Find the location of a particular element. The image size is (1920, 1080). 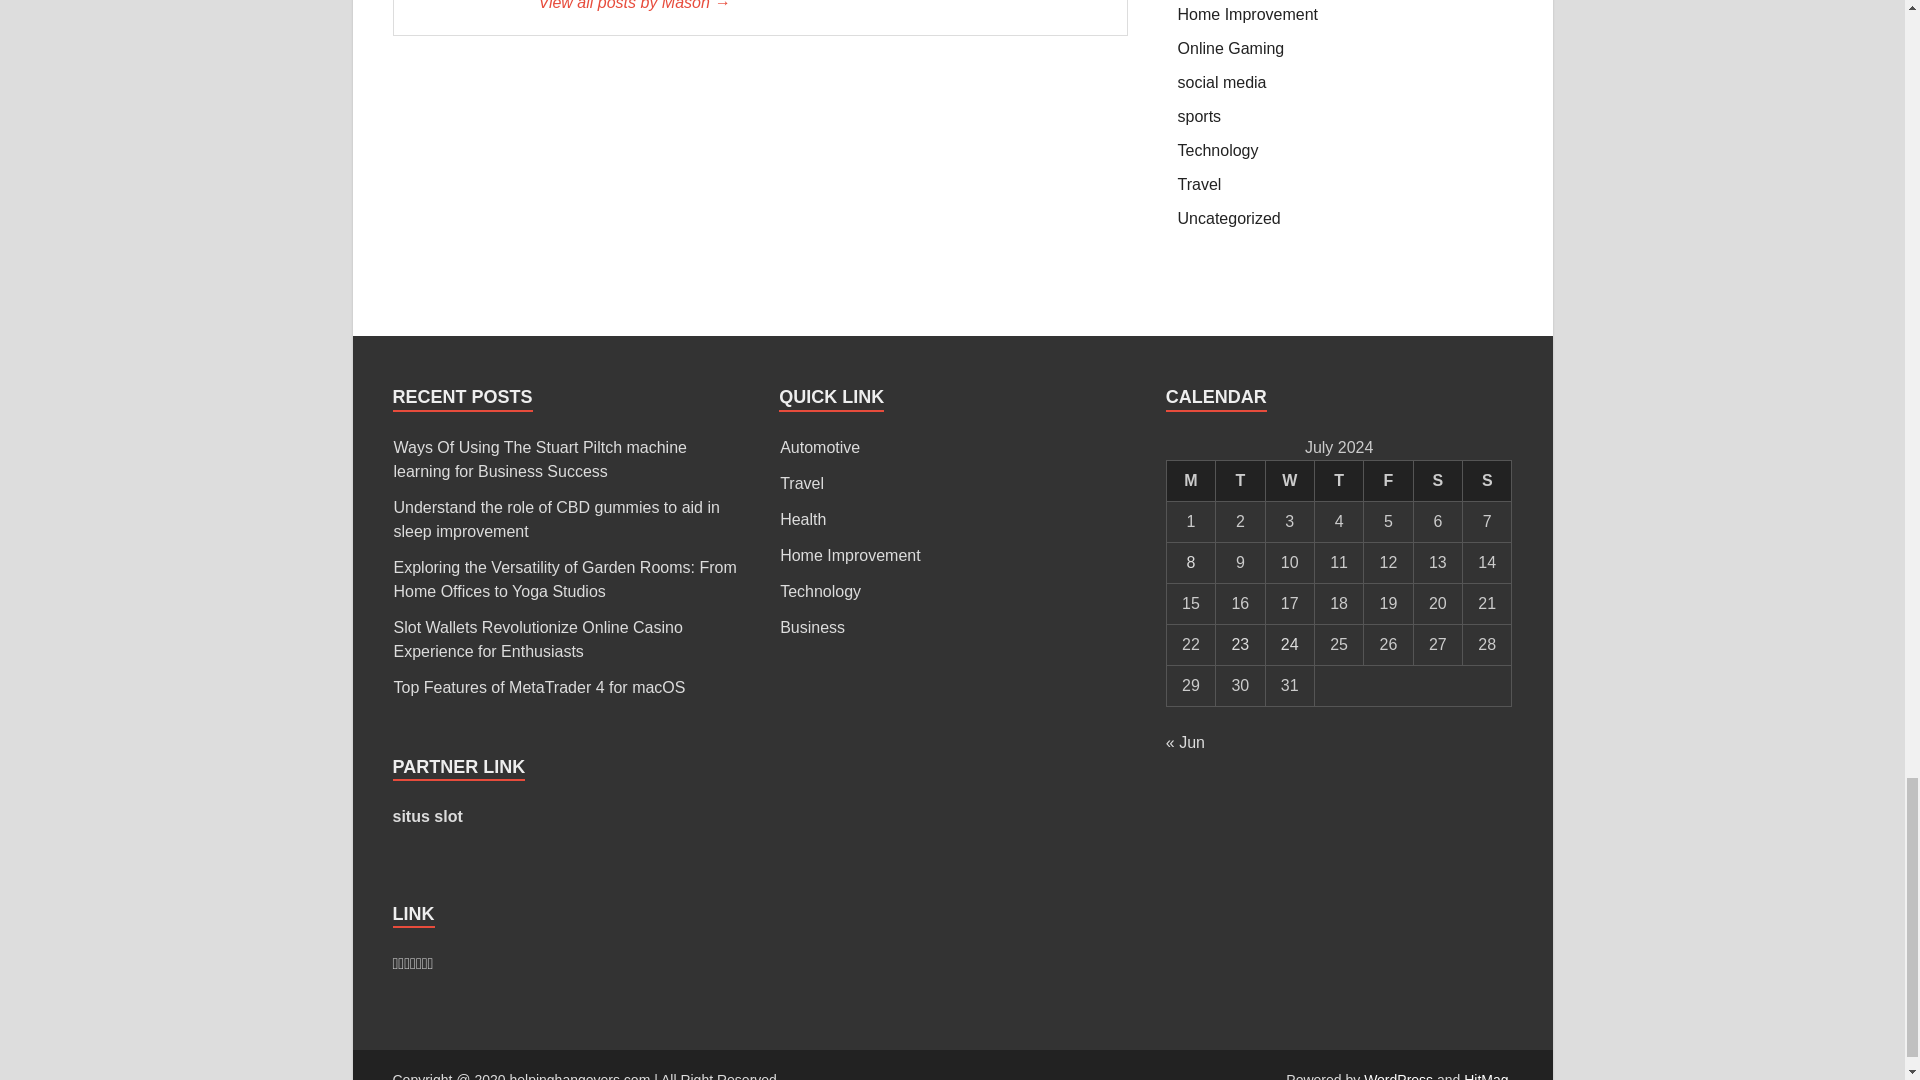

Sunday is located at coordinates (1488, 480).